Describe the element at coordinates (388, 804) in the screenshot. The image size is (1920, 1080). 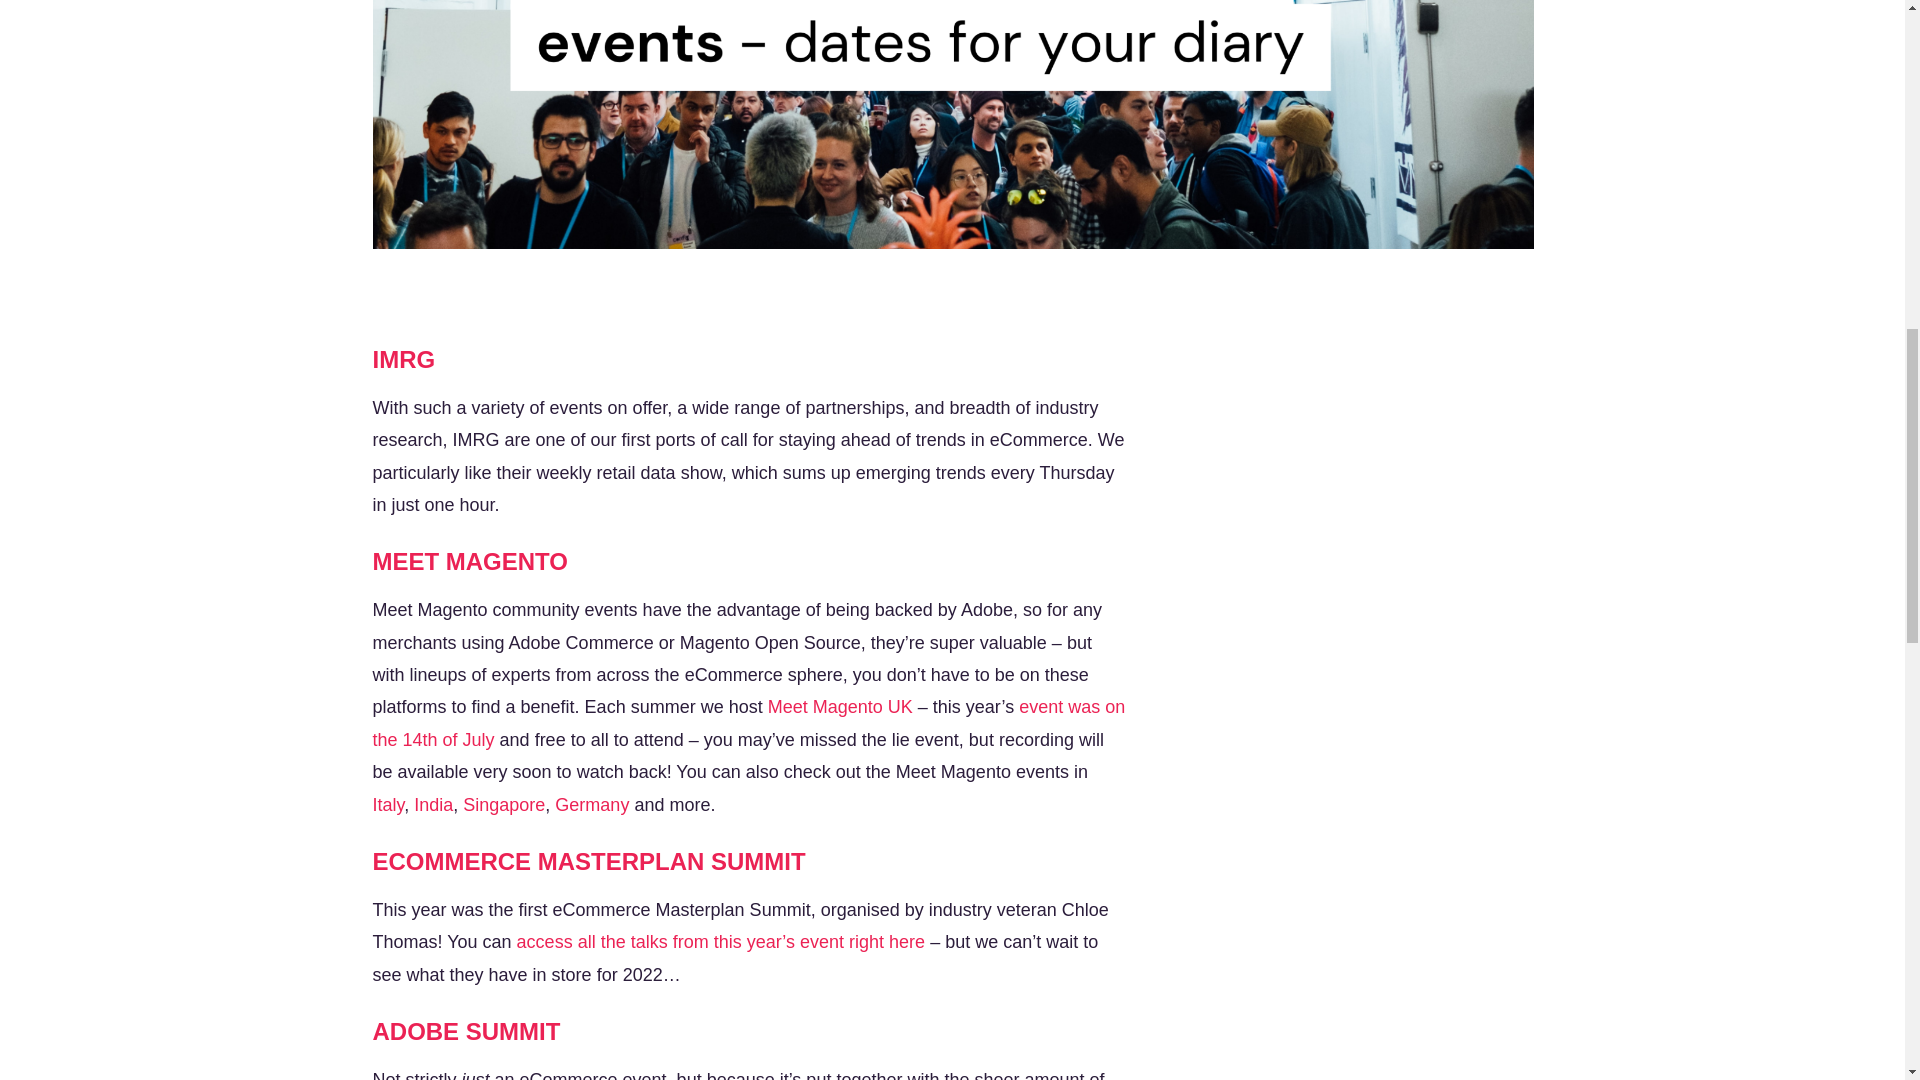
I see `Italy` at that location.